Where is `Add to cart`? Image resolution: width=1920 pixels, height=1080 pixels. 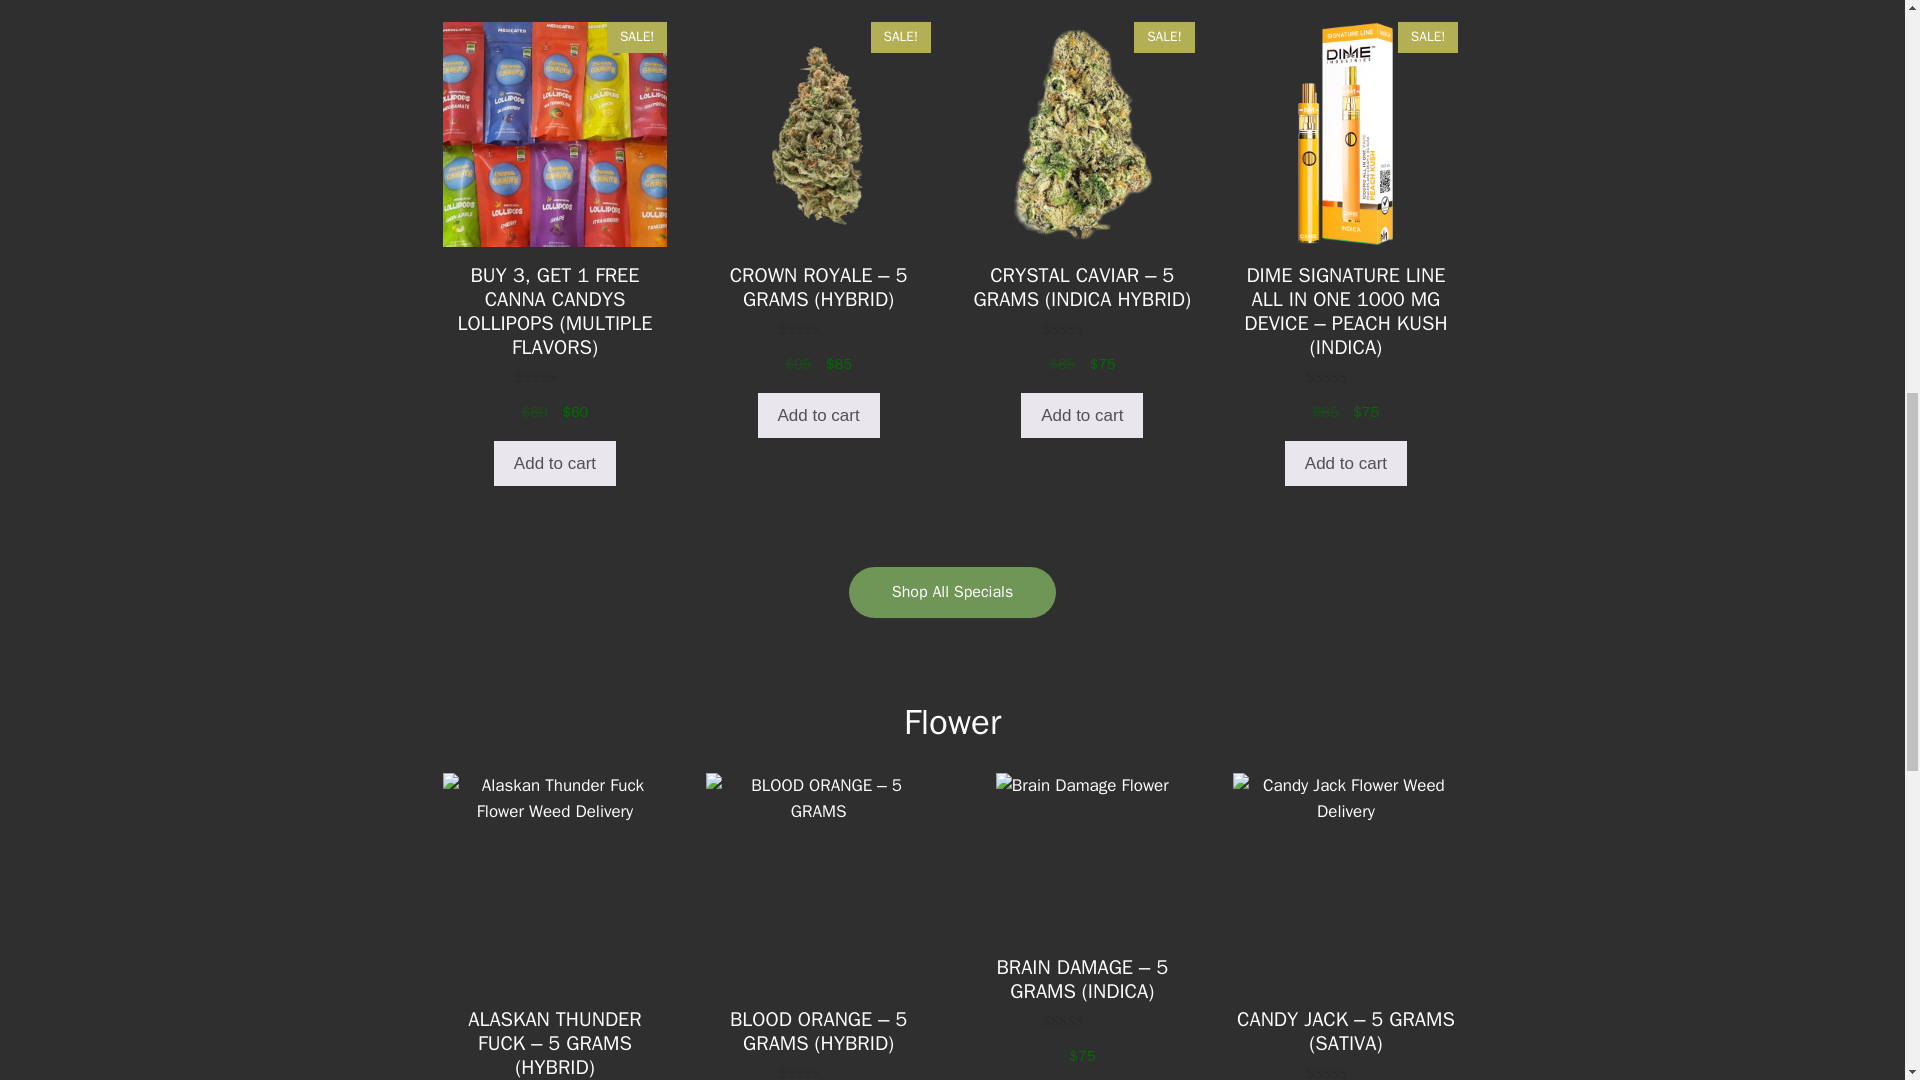
Add to cart is located at coordinates (1082, 416).